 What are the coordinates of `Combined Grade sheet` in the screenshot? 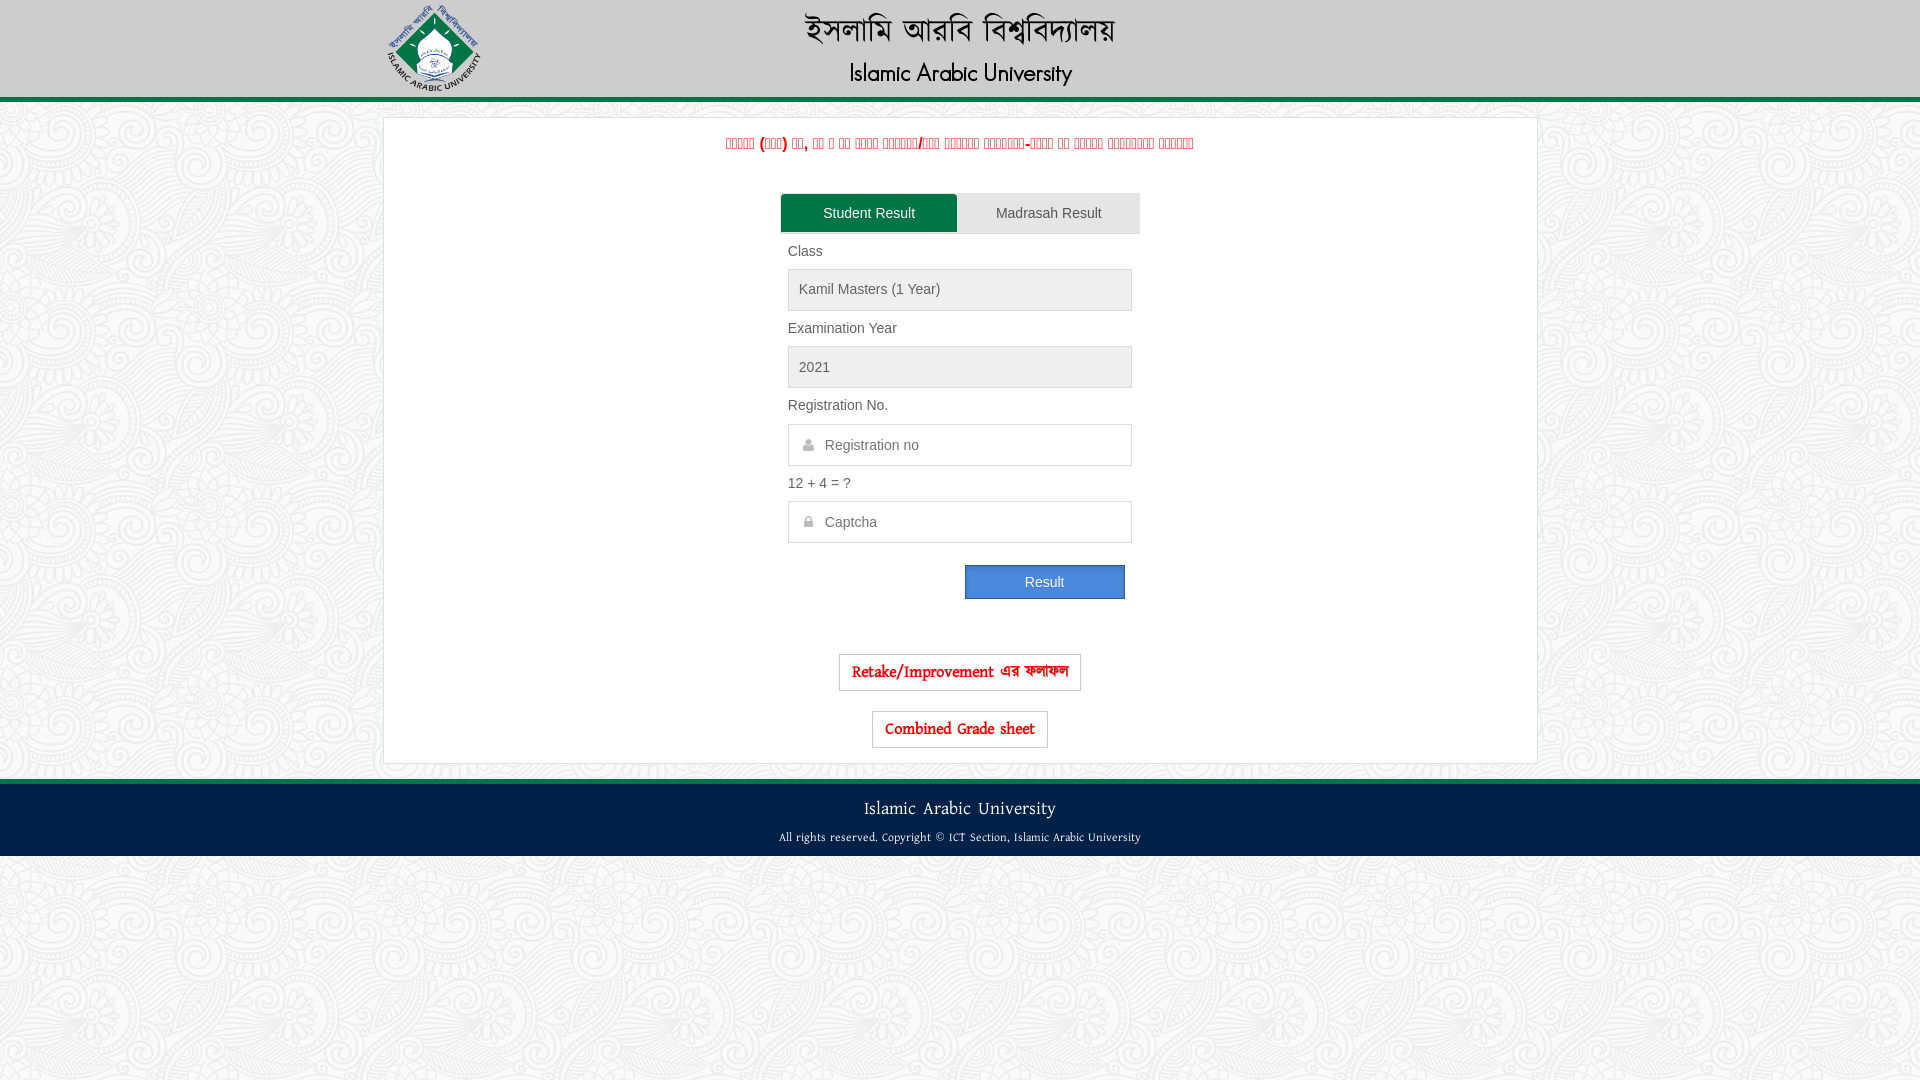 It's located at (960, 729).